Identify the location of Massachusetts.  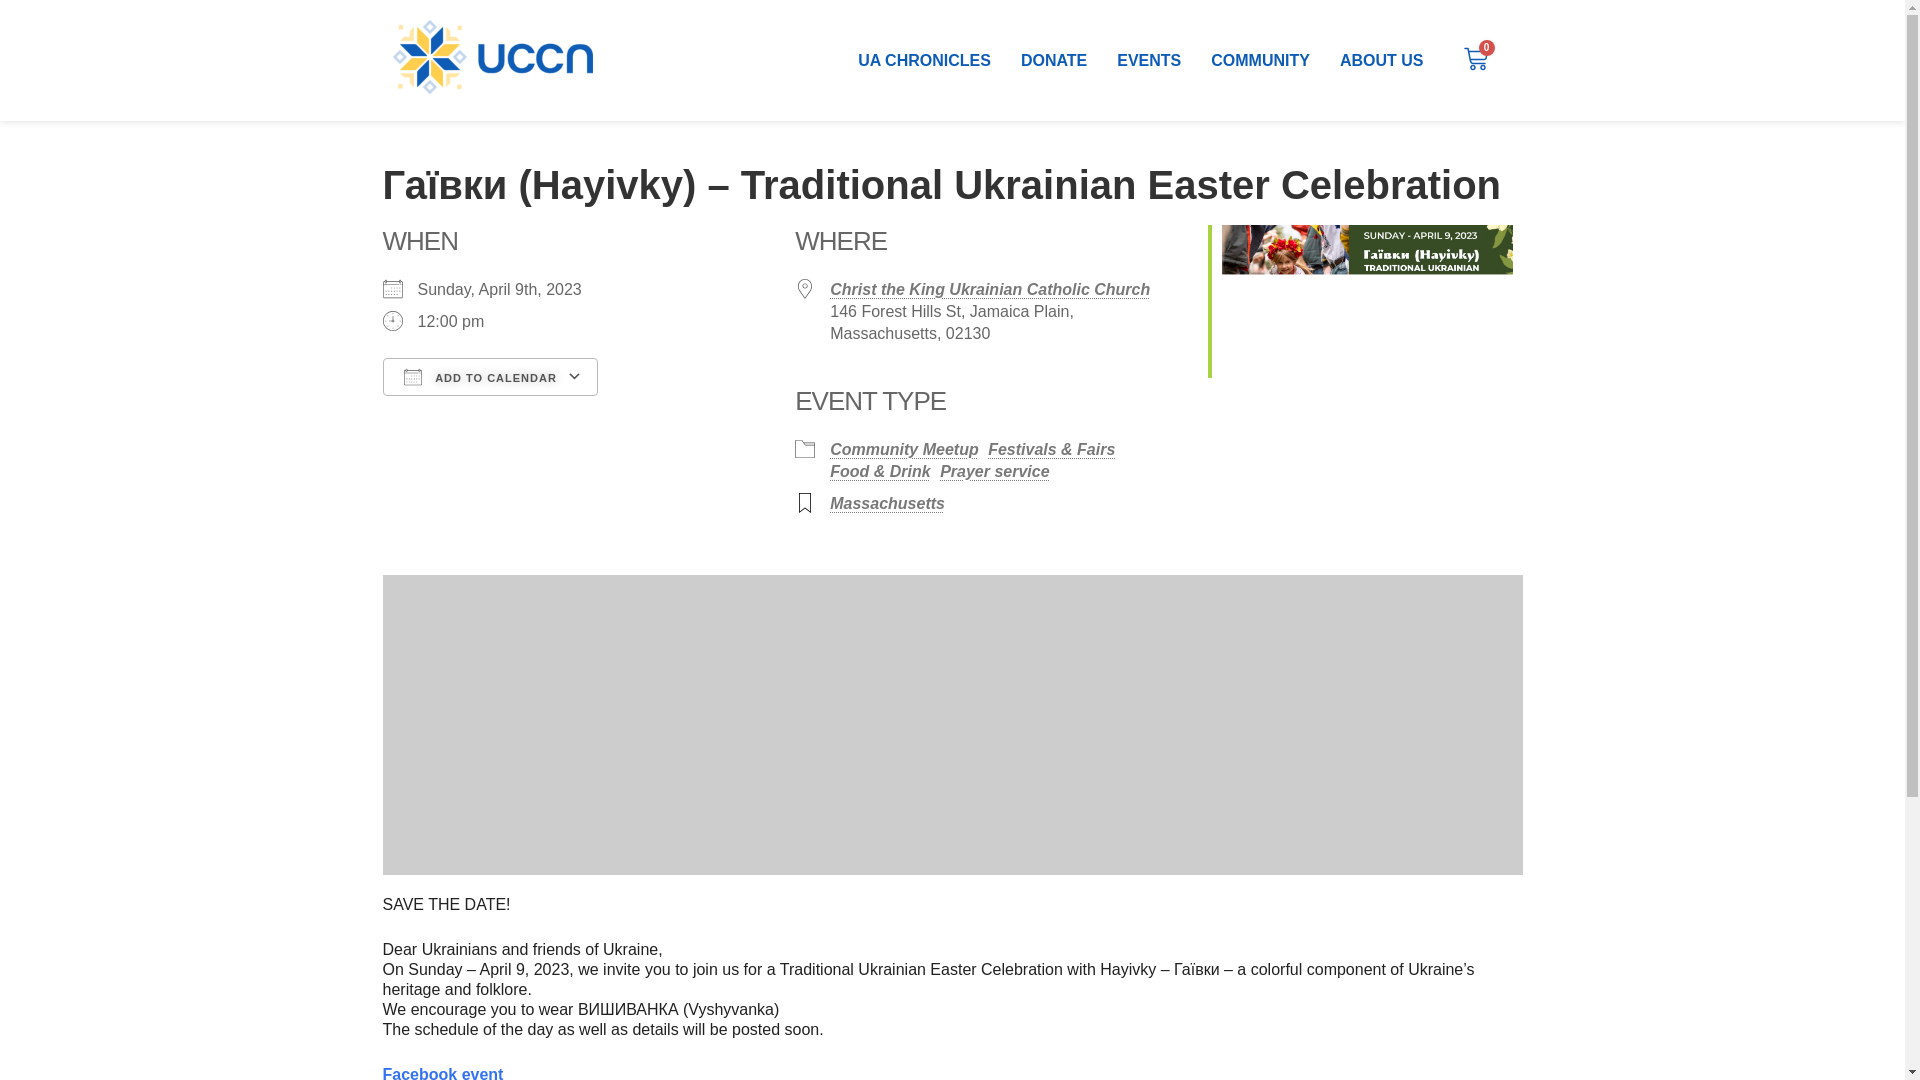
(886, 502).